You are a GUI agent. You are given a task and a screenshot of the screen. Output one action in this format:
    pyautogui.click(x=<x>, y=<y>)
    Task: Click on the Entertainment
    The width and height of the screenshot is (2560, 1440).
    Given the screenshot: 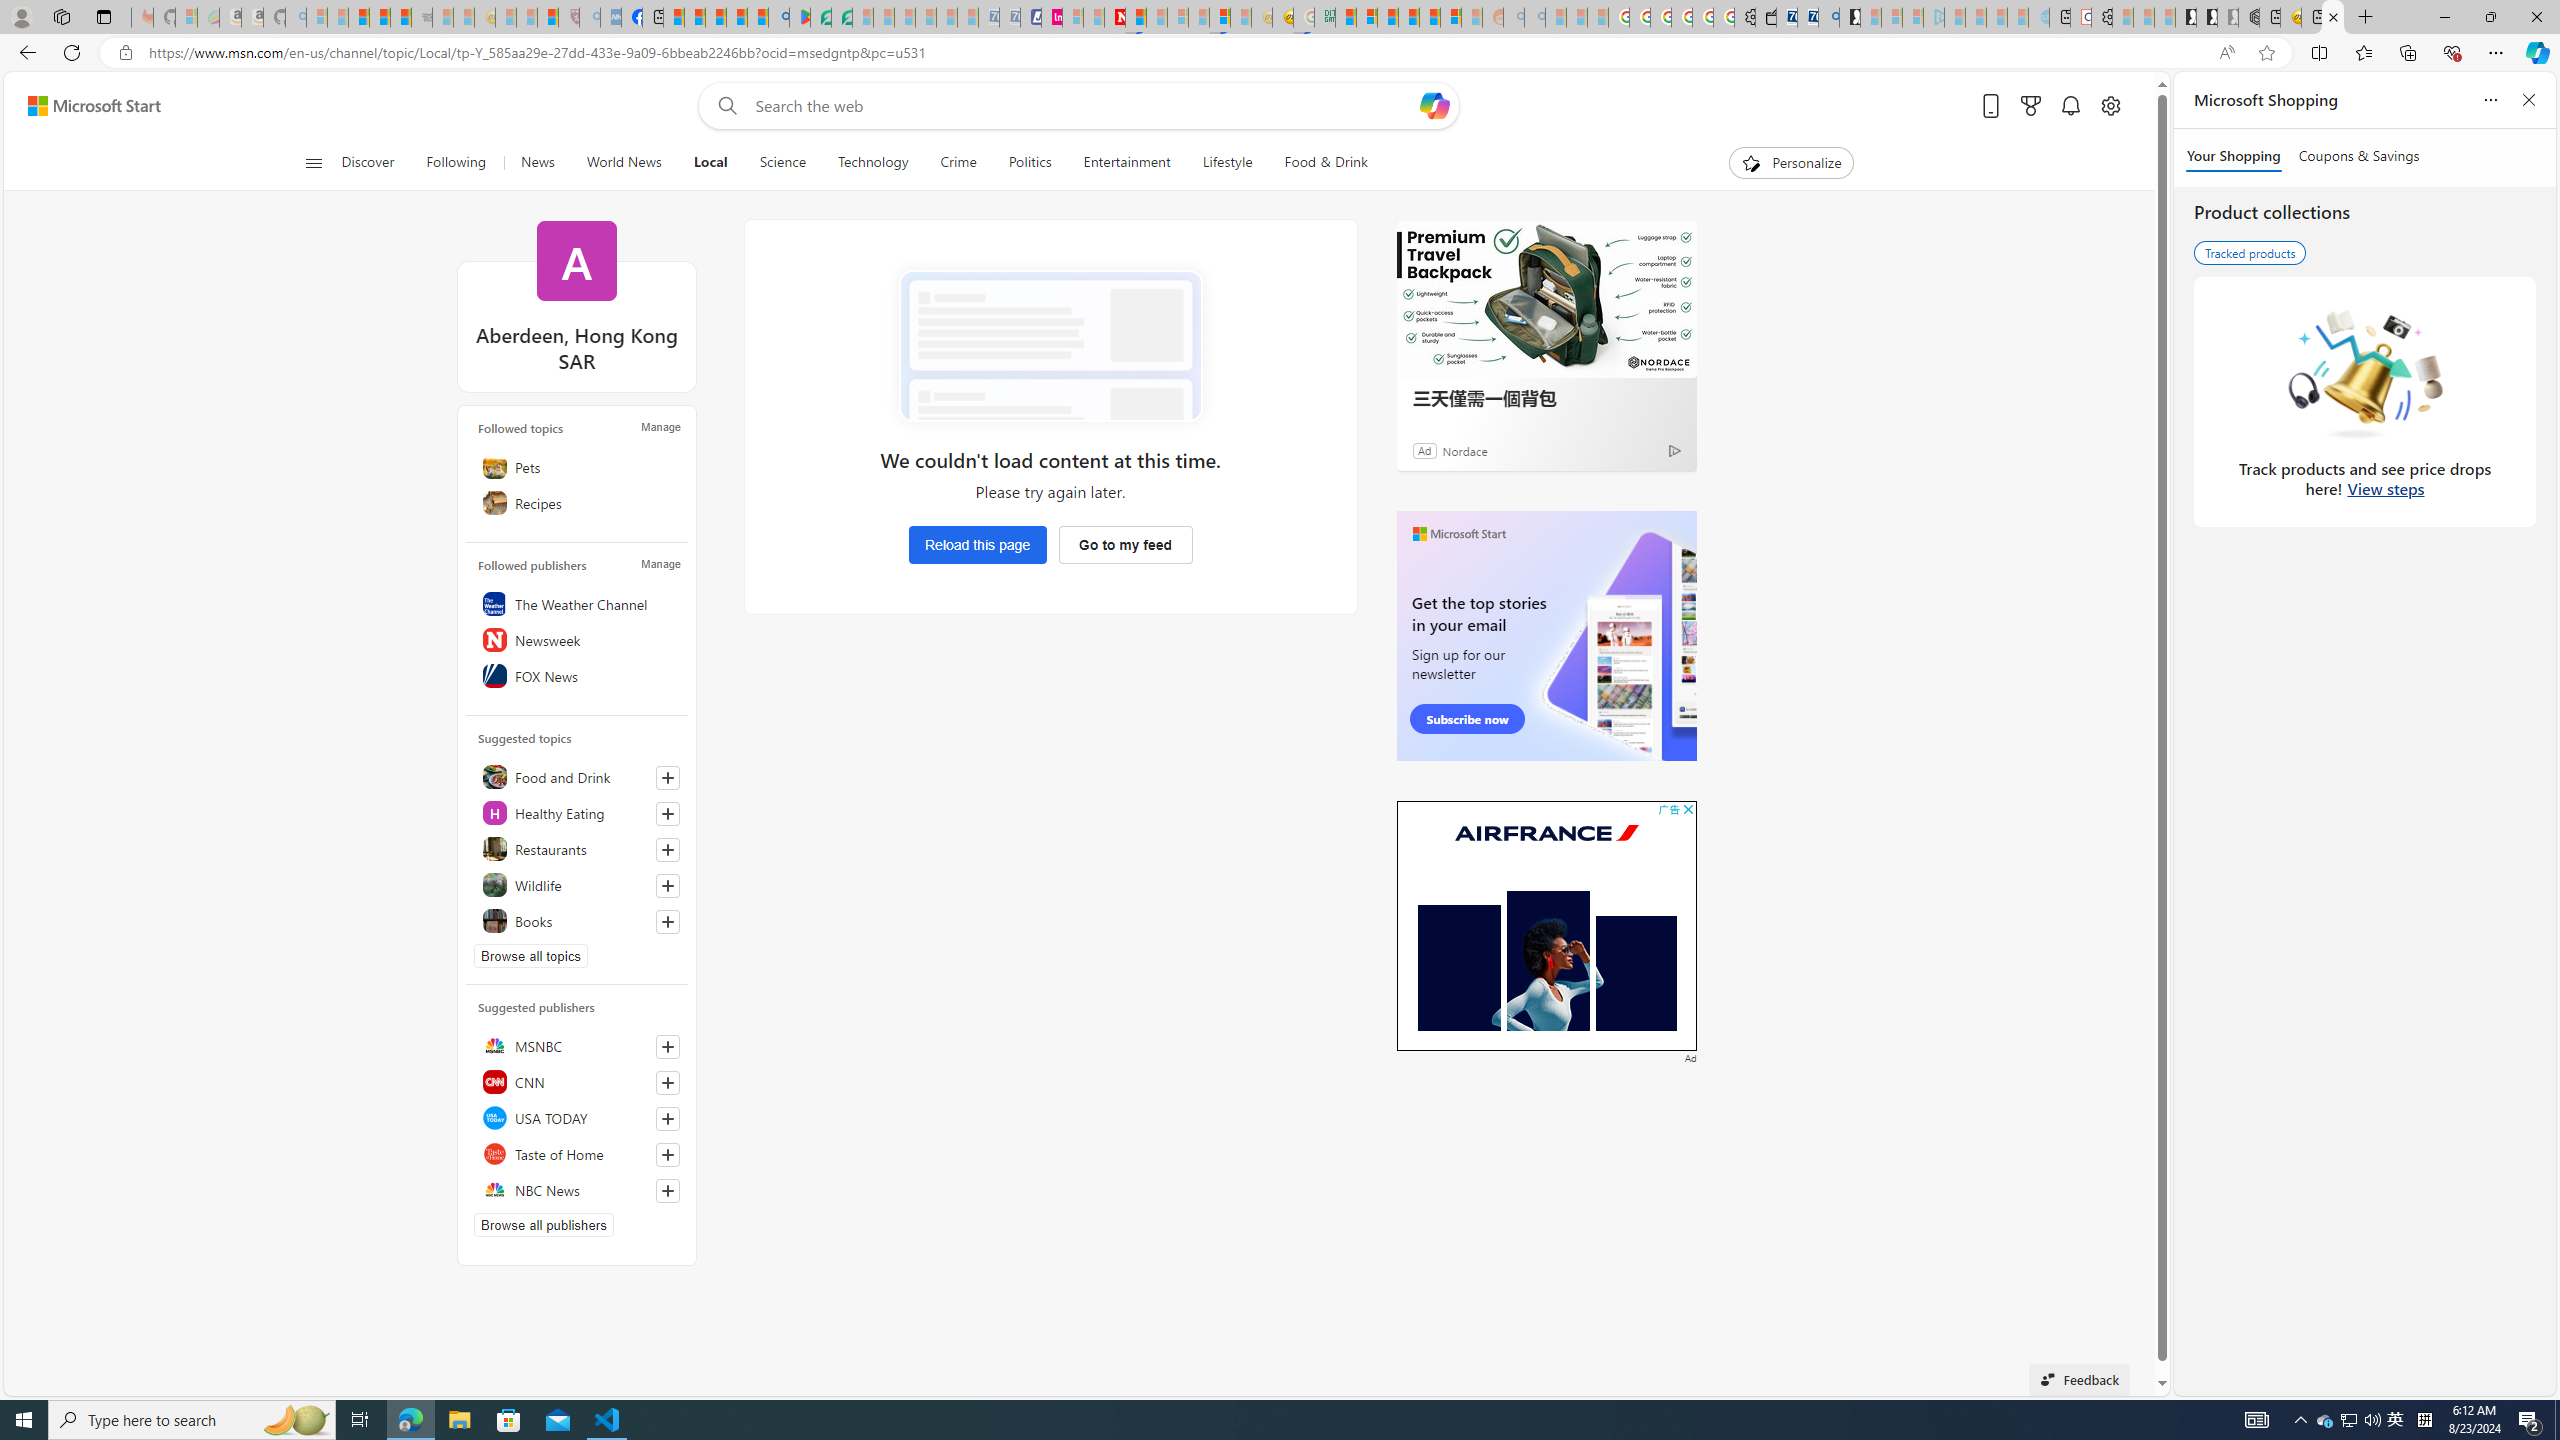 What is the action you would take?
    pyautogui.click(x=1127, y=163)
    